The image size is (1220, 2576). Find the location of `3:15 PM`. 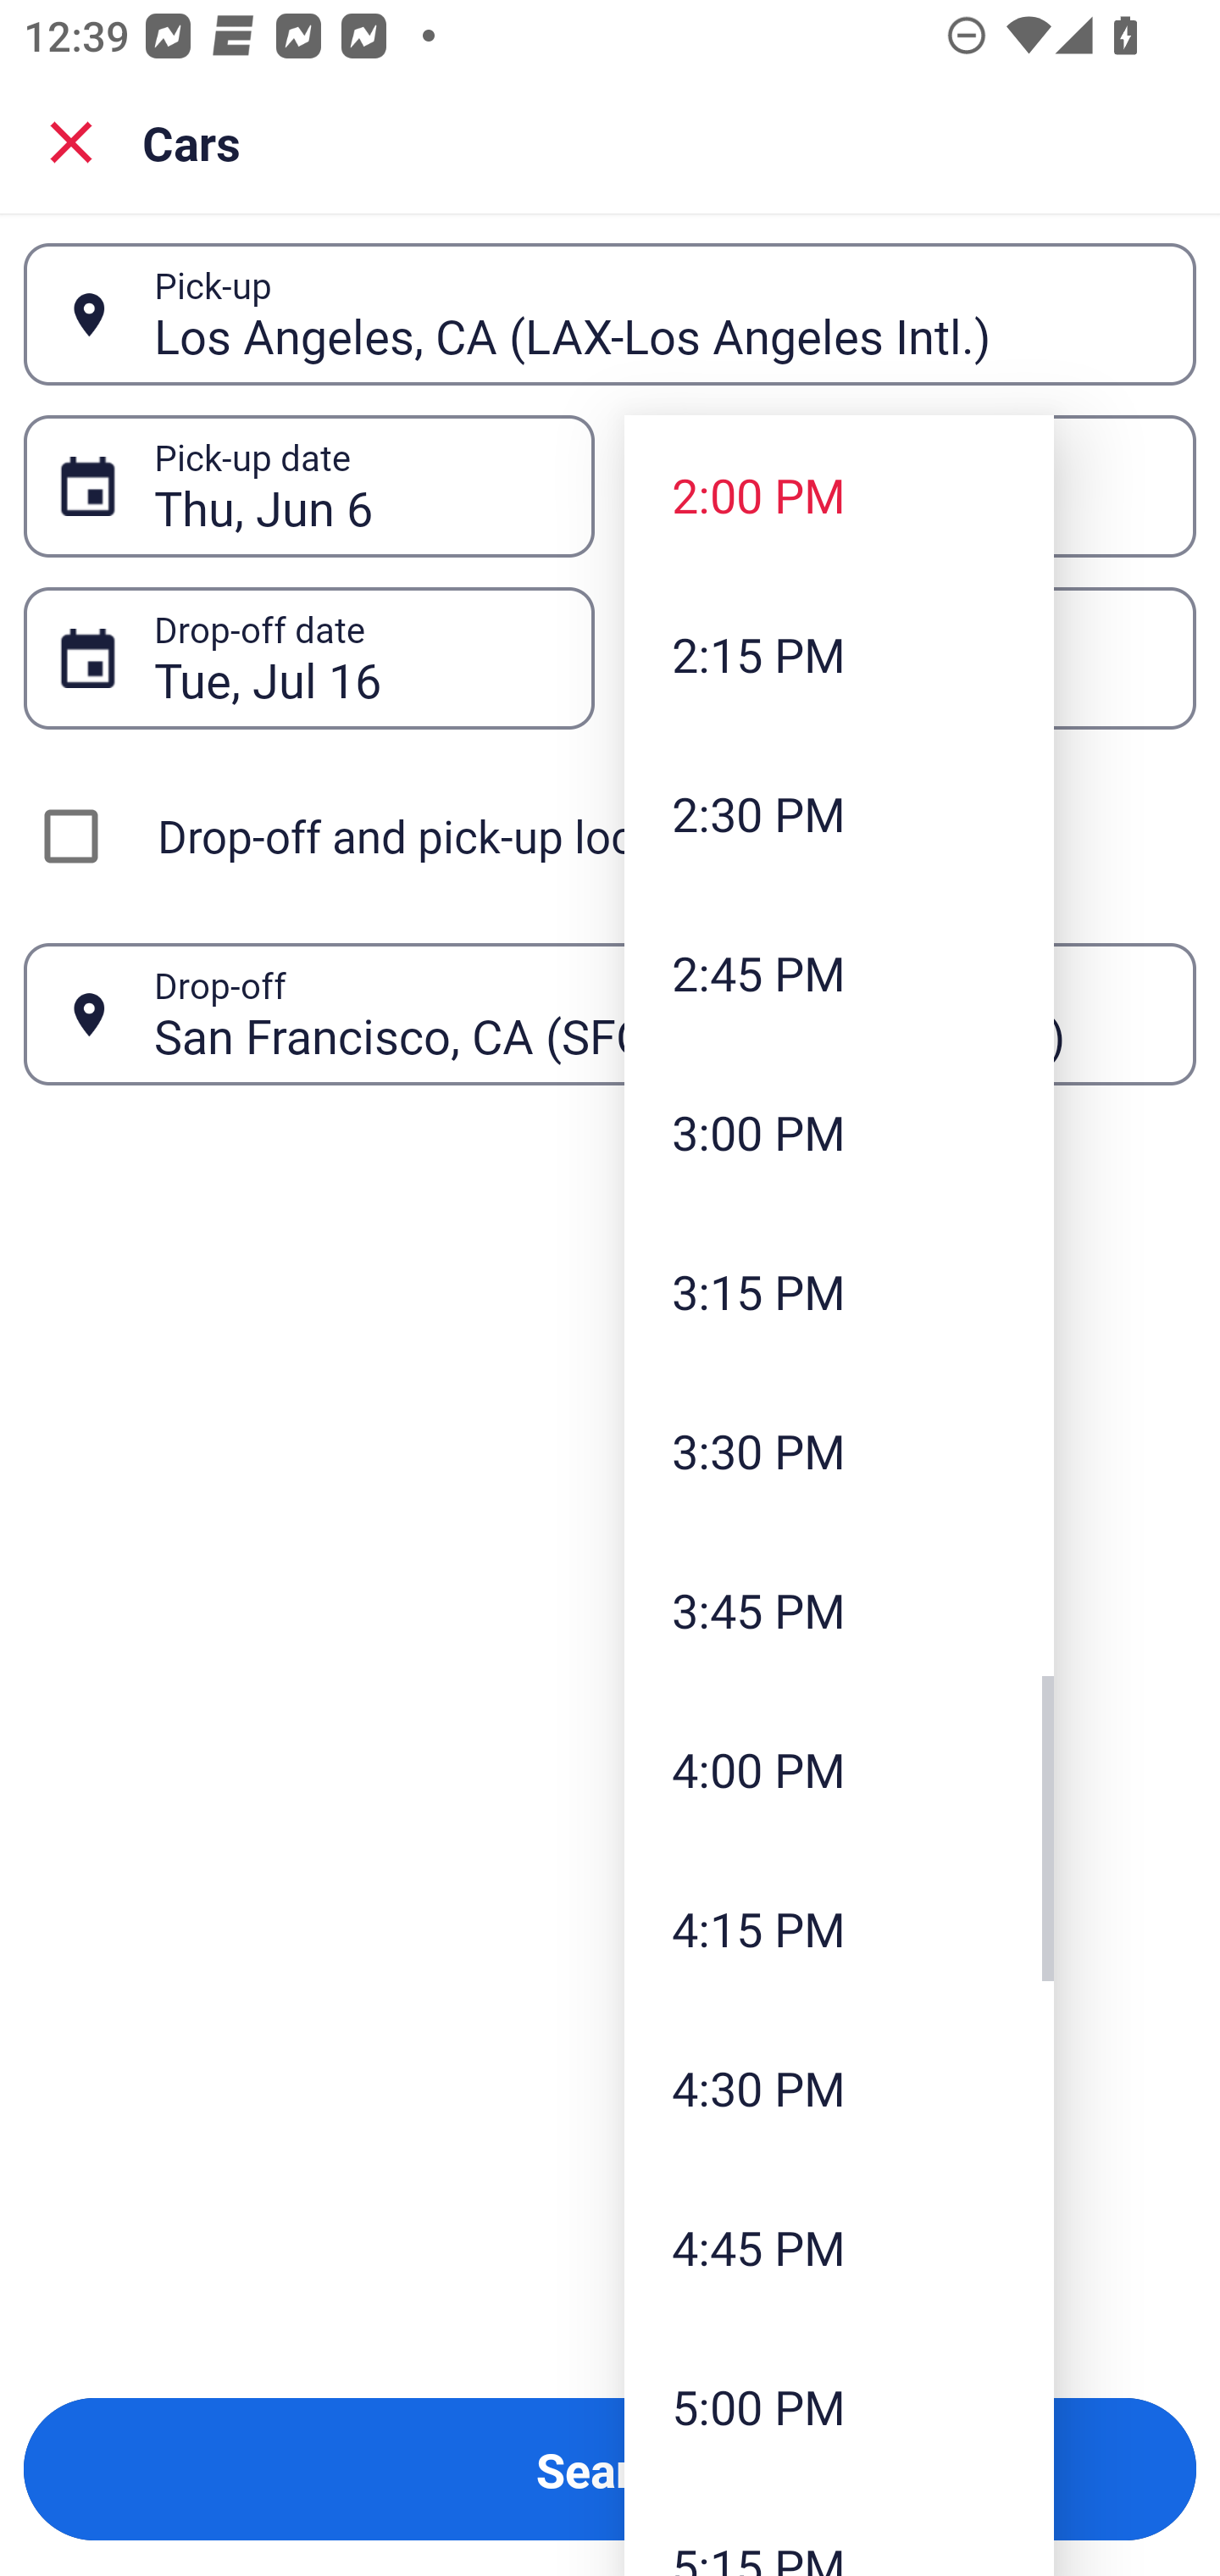

3:15 PM is located at coordinates (839, 1290).